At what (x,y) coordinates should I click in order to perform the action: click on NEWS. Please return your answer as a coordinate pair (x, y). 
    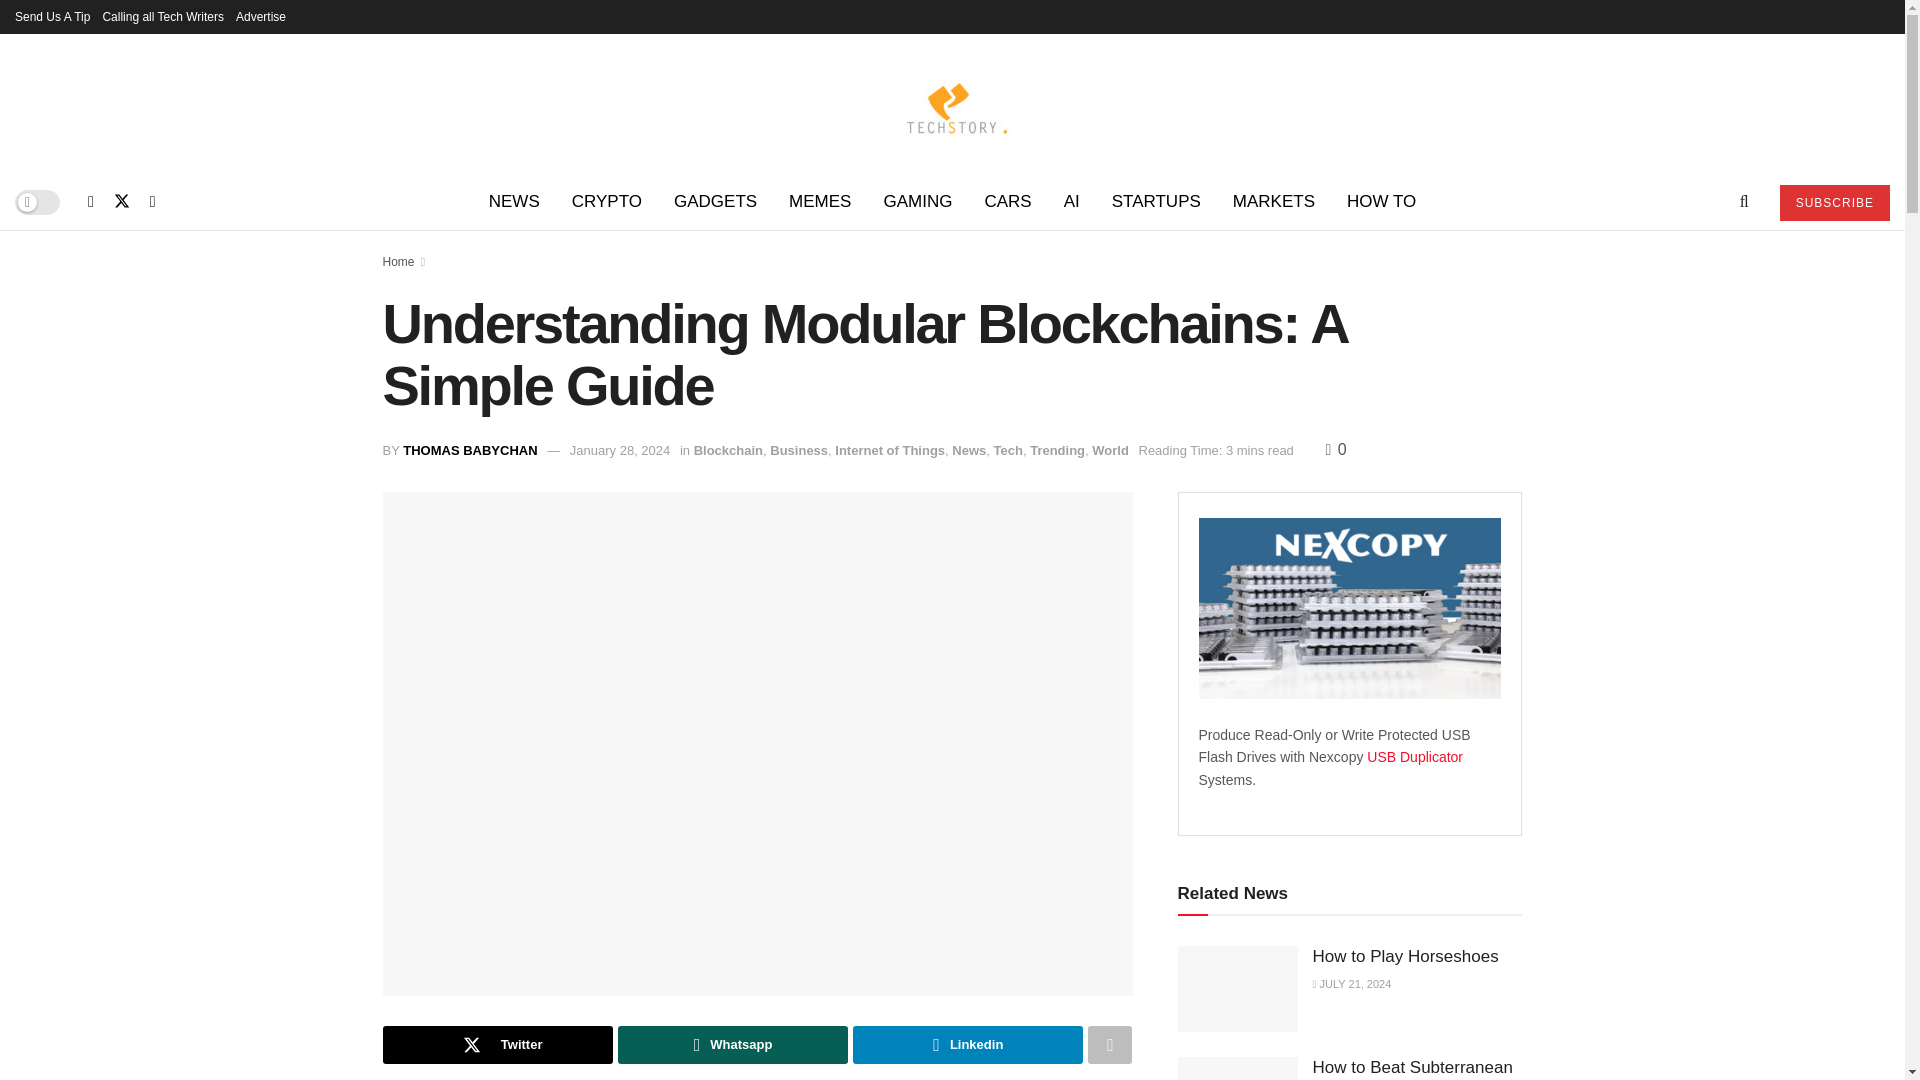
    Looking at the image, I should click on (514, 202).